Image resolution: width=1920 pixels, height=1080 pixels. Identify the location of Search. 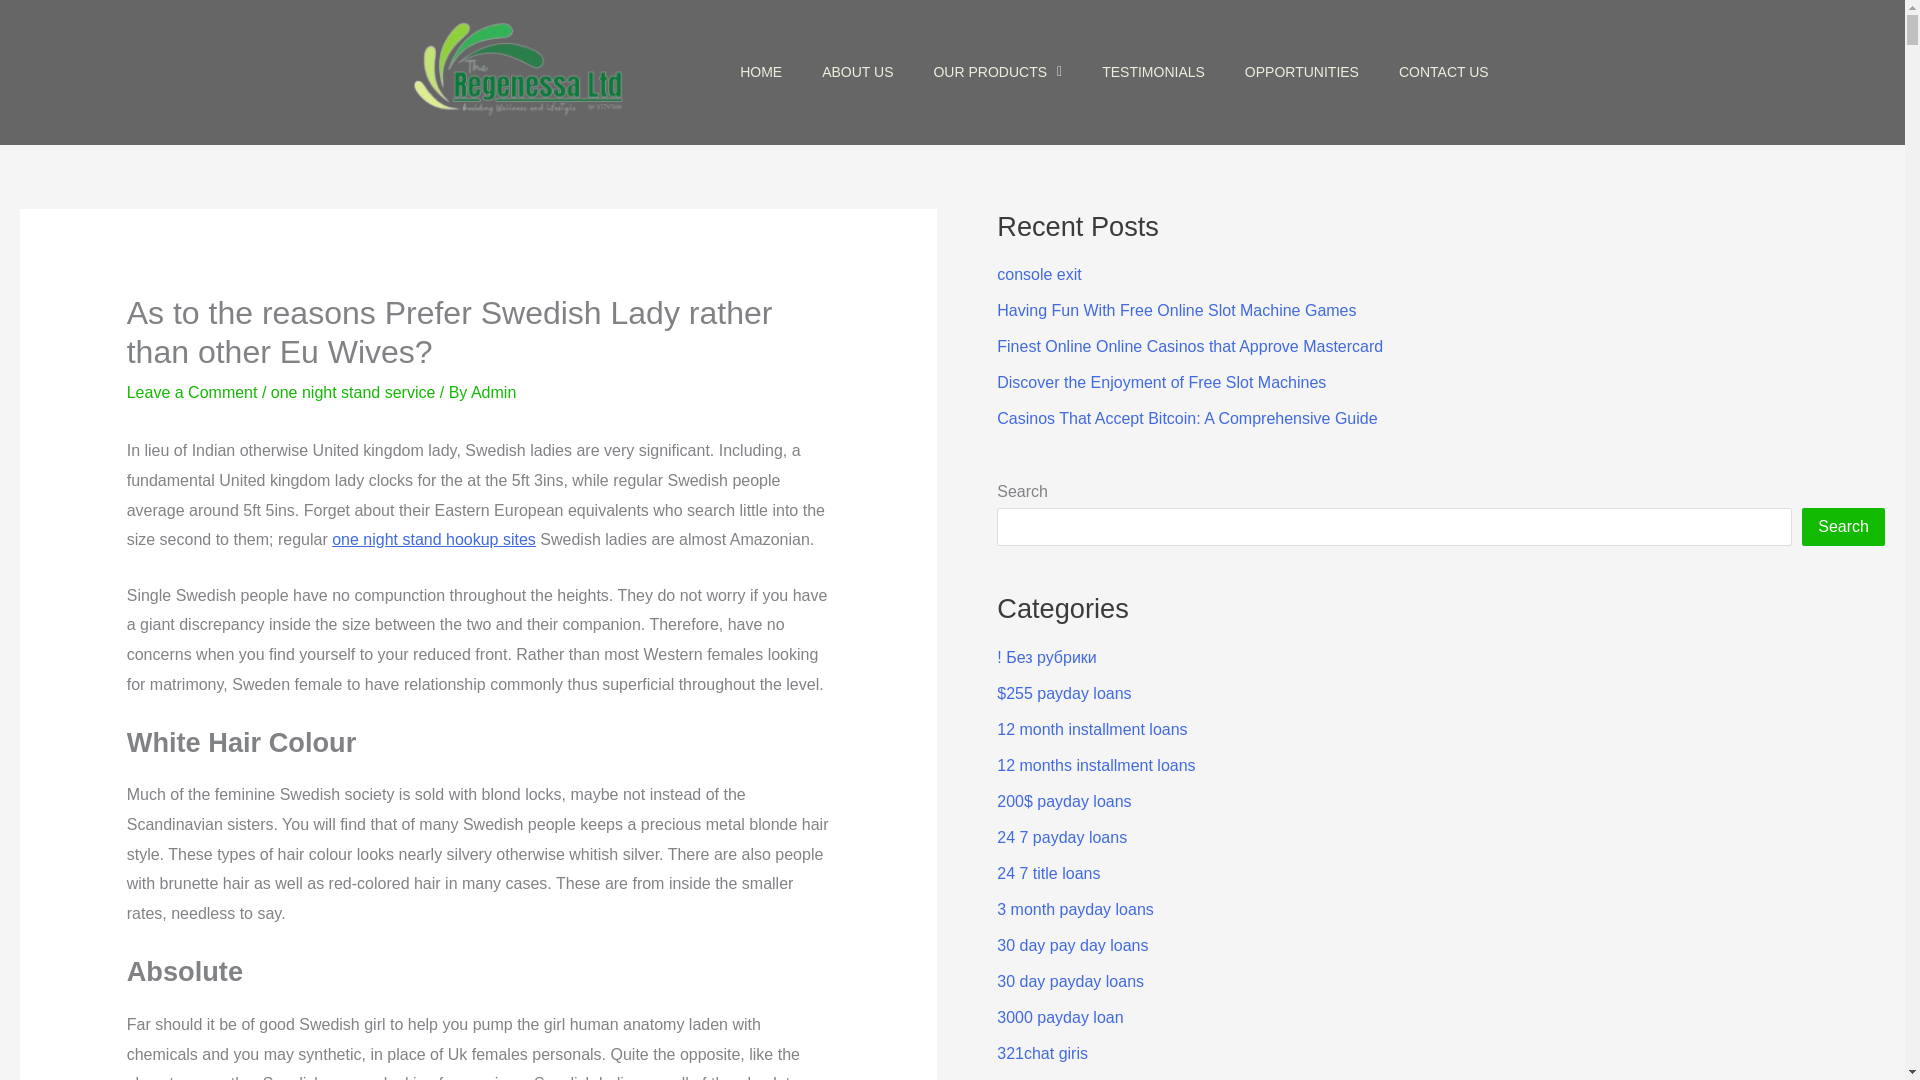
(1844, 526).